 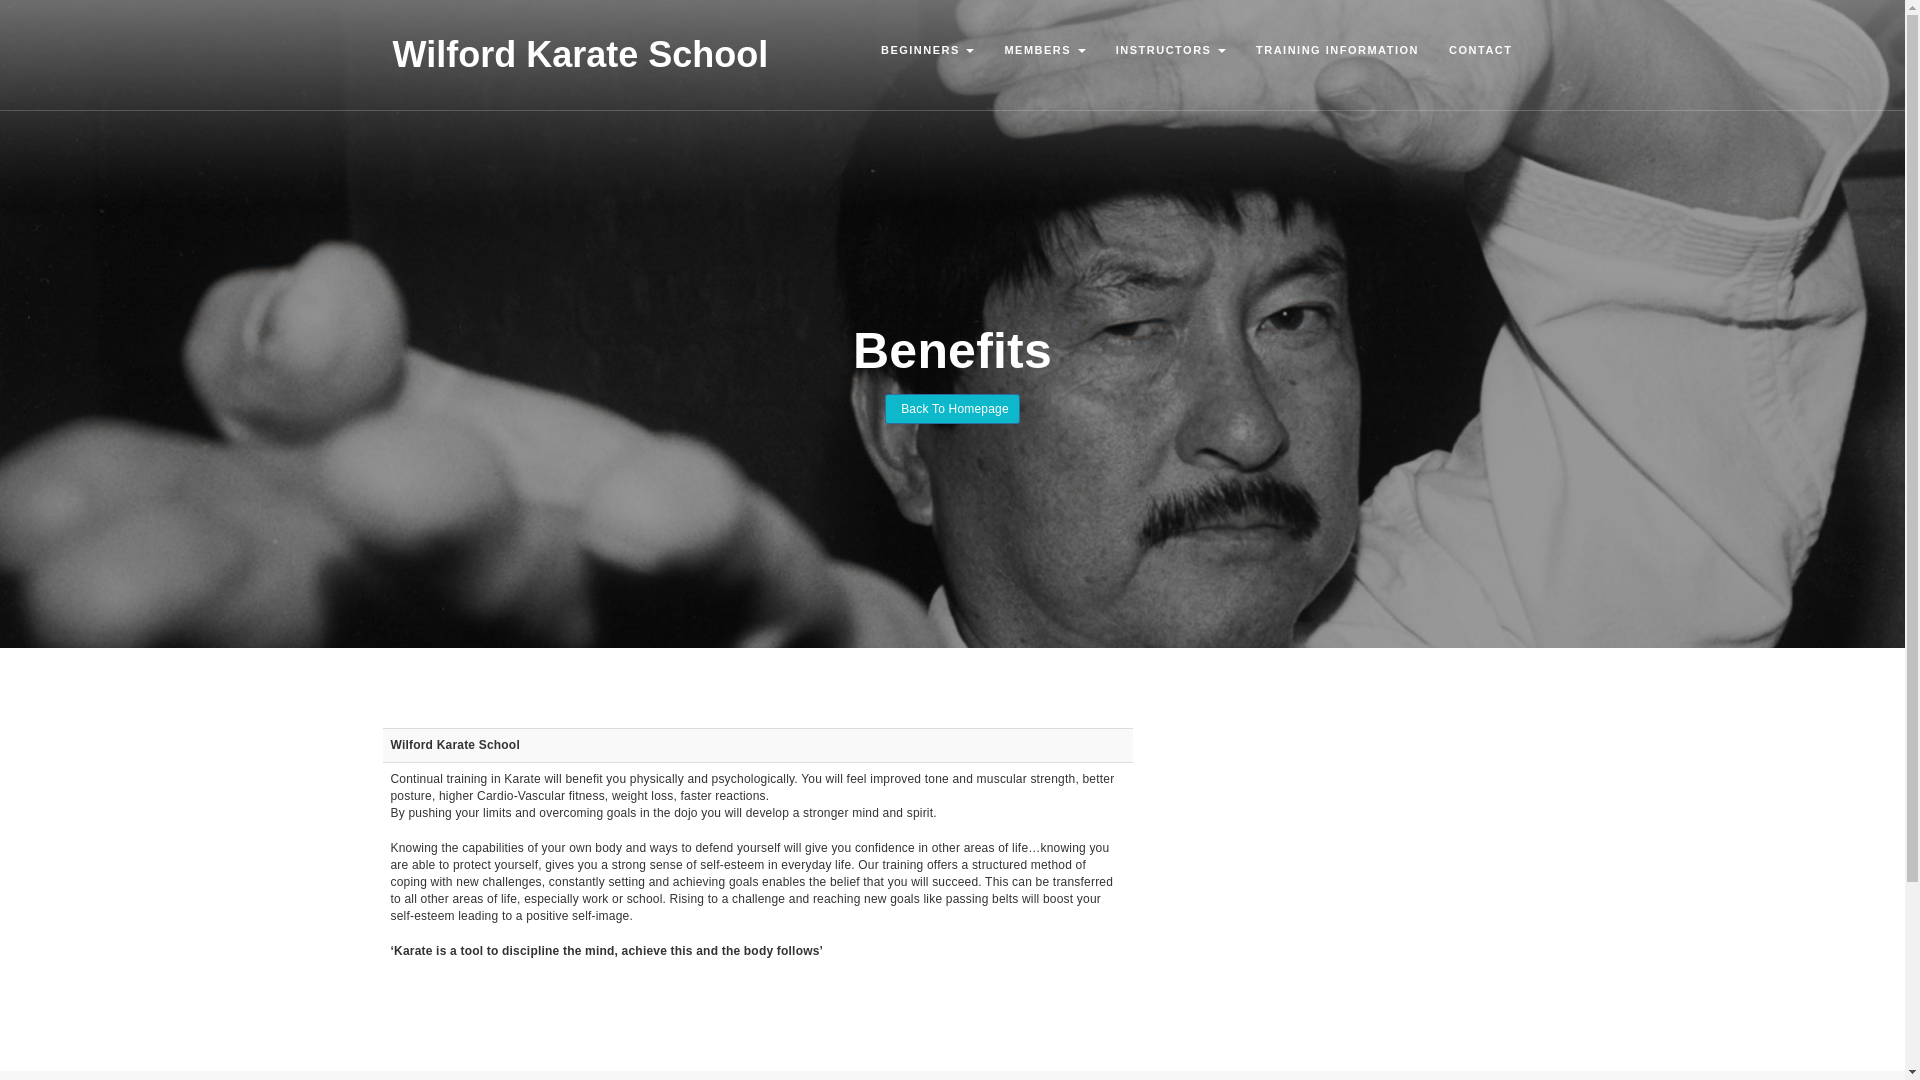 What do you see at coordinates (1170, 49) in the screenshot?
I see `INSTRUCTORS` at bounding box center [1170, 49].